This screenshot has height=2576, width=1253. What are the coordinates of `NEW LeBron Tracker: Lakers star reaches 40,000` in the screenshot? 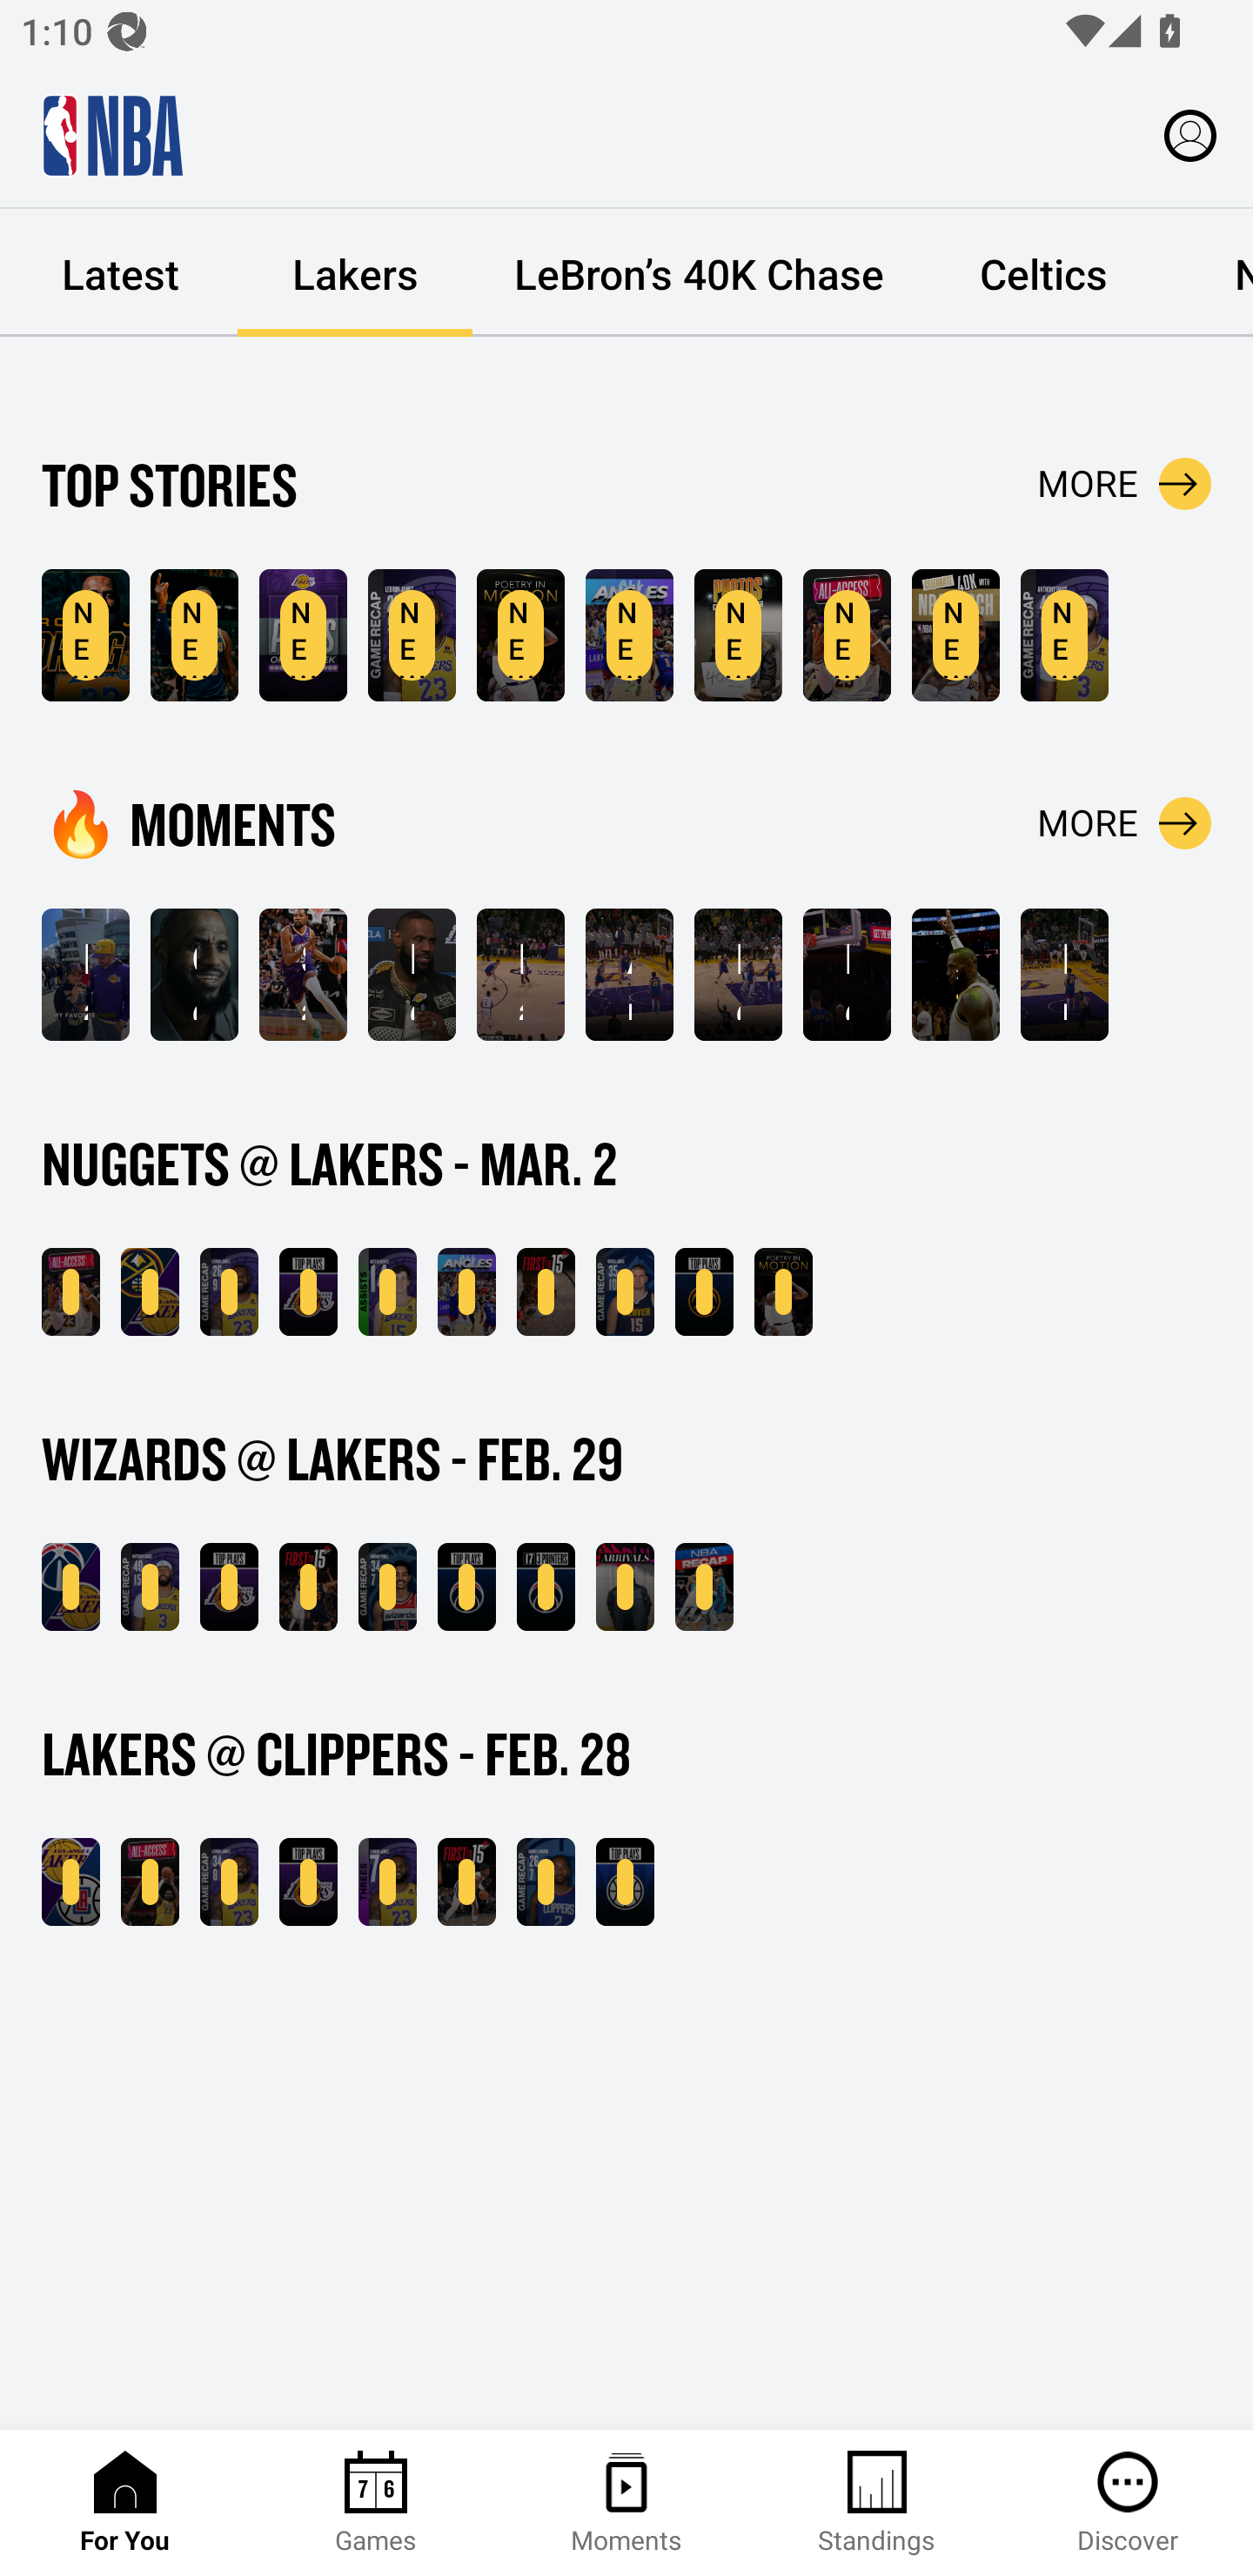 It's located at (85, 635).